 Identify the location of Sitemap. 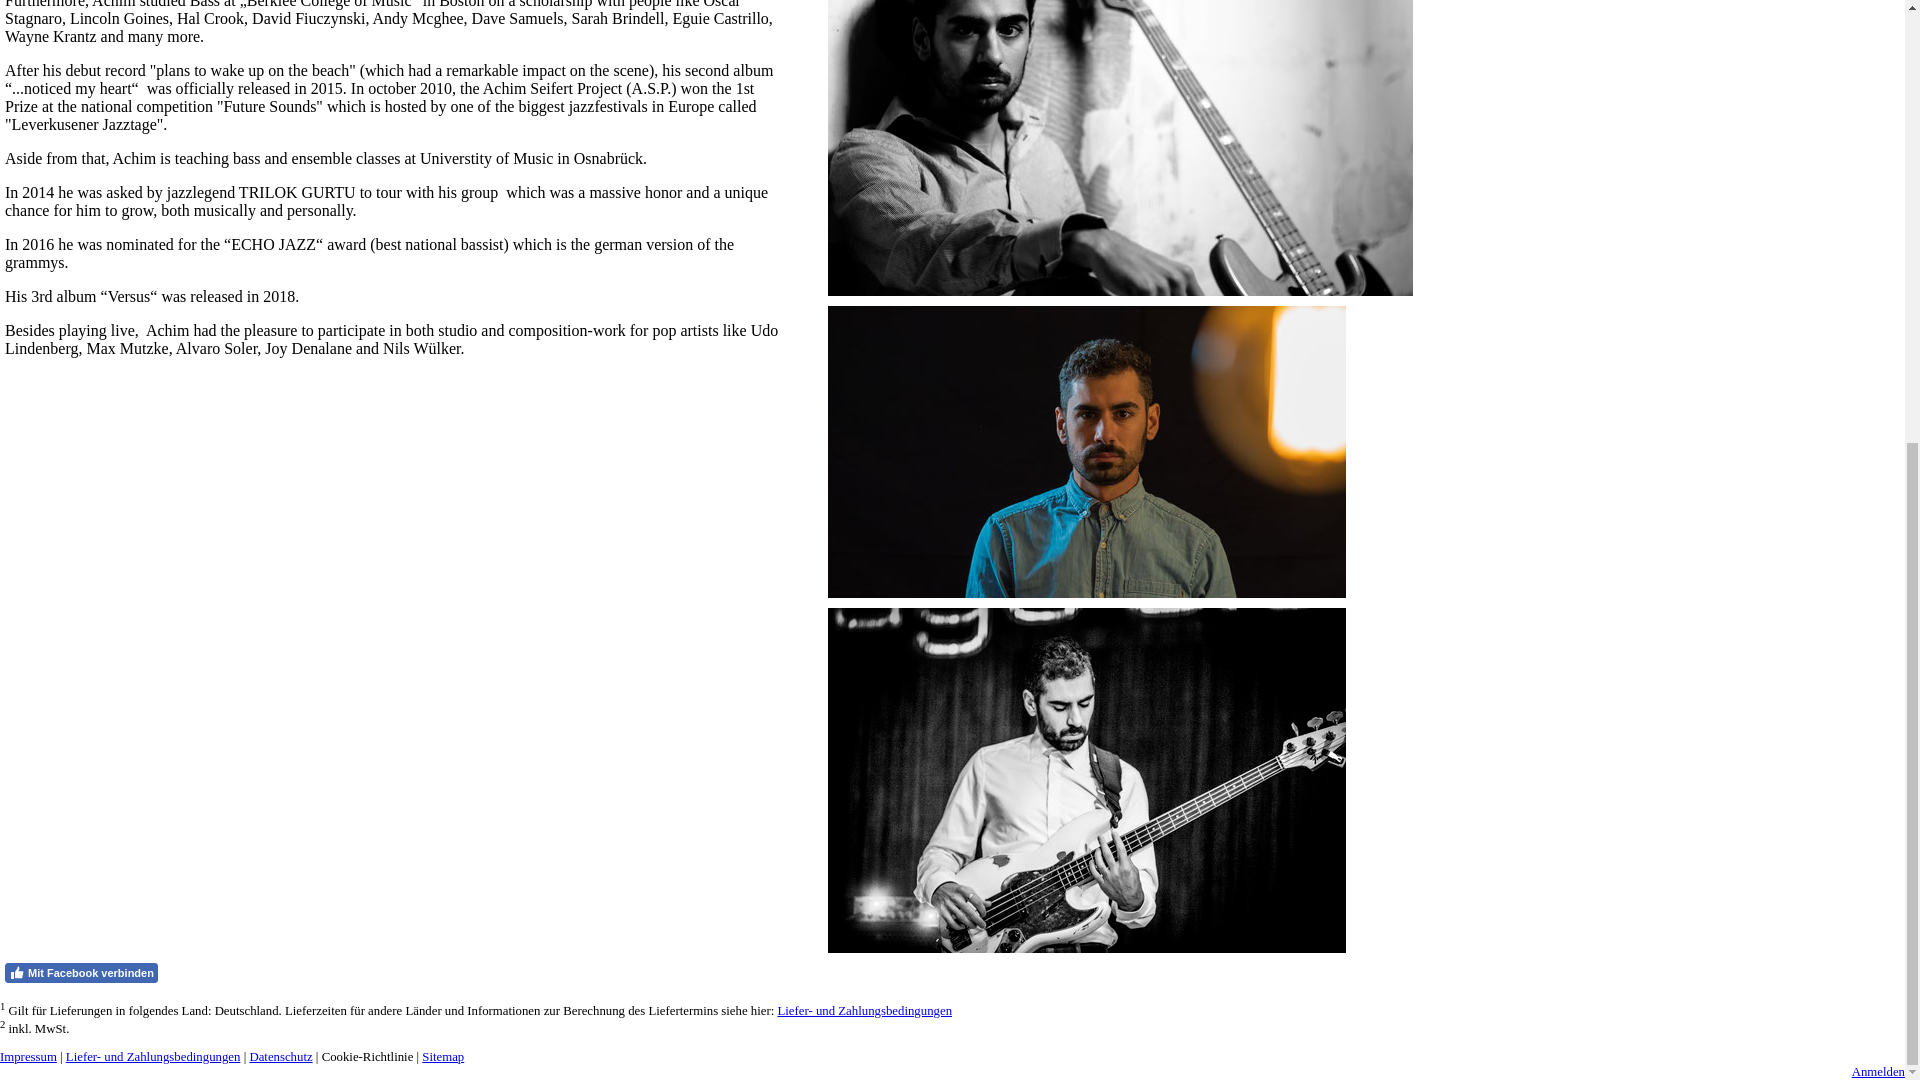
(443, 1056).